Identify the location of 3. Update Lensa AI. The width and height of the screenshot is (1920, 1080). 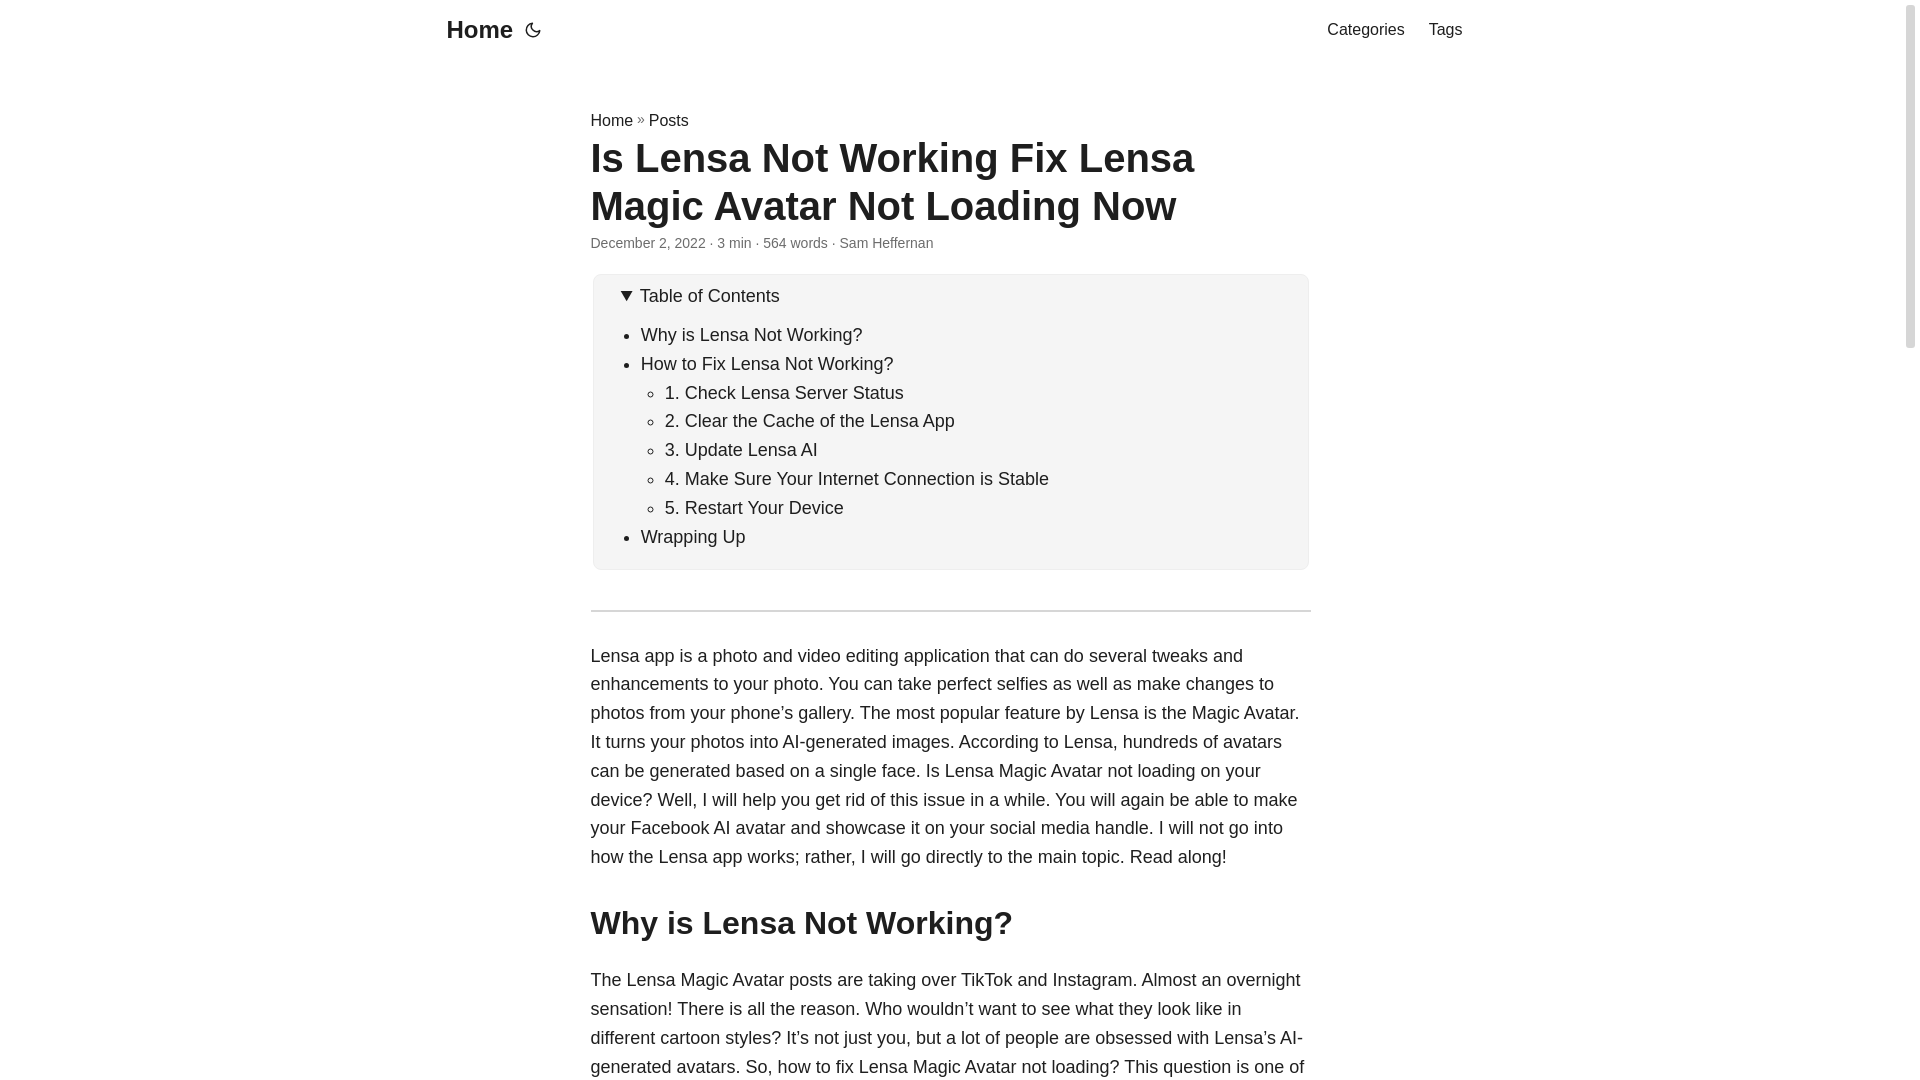
(740, 450).